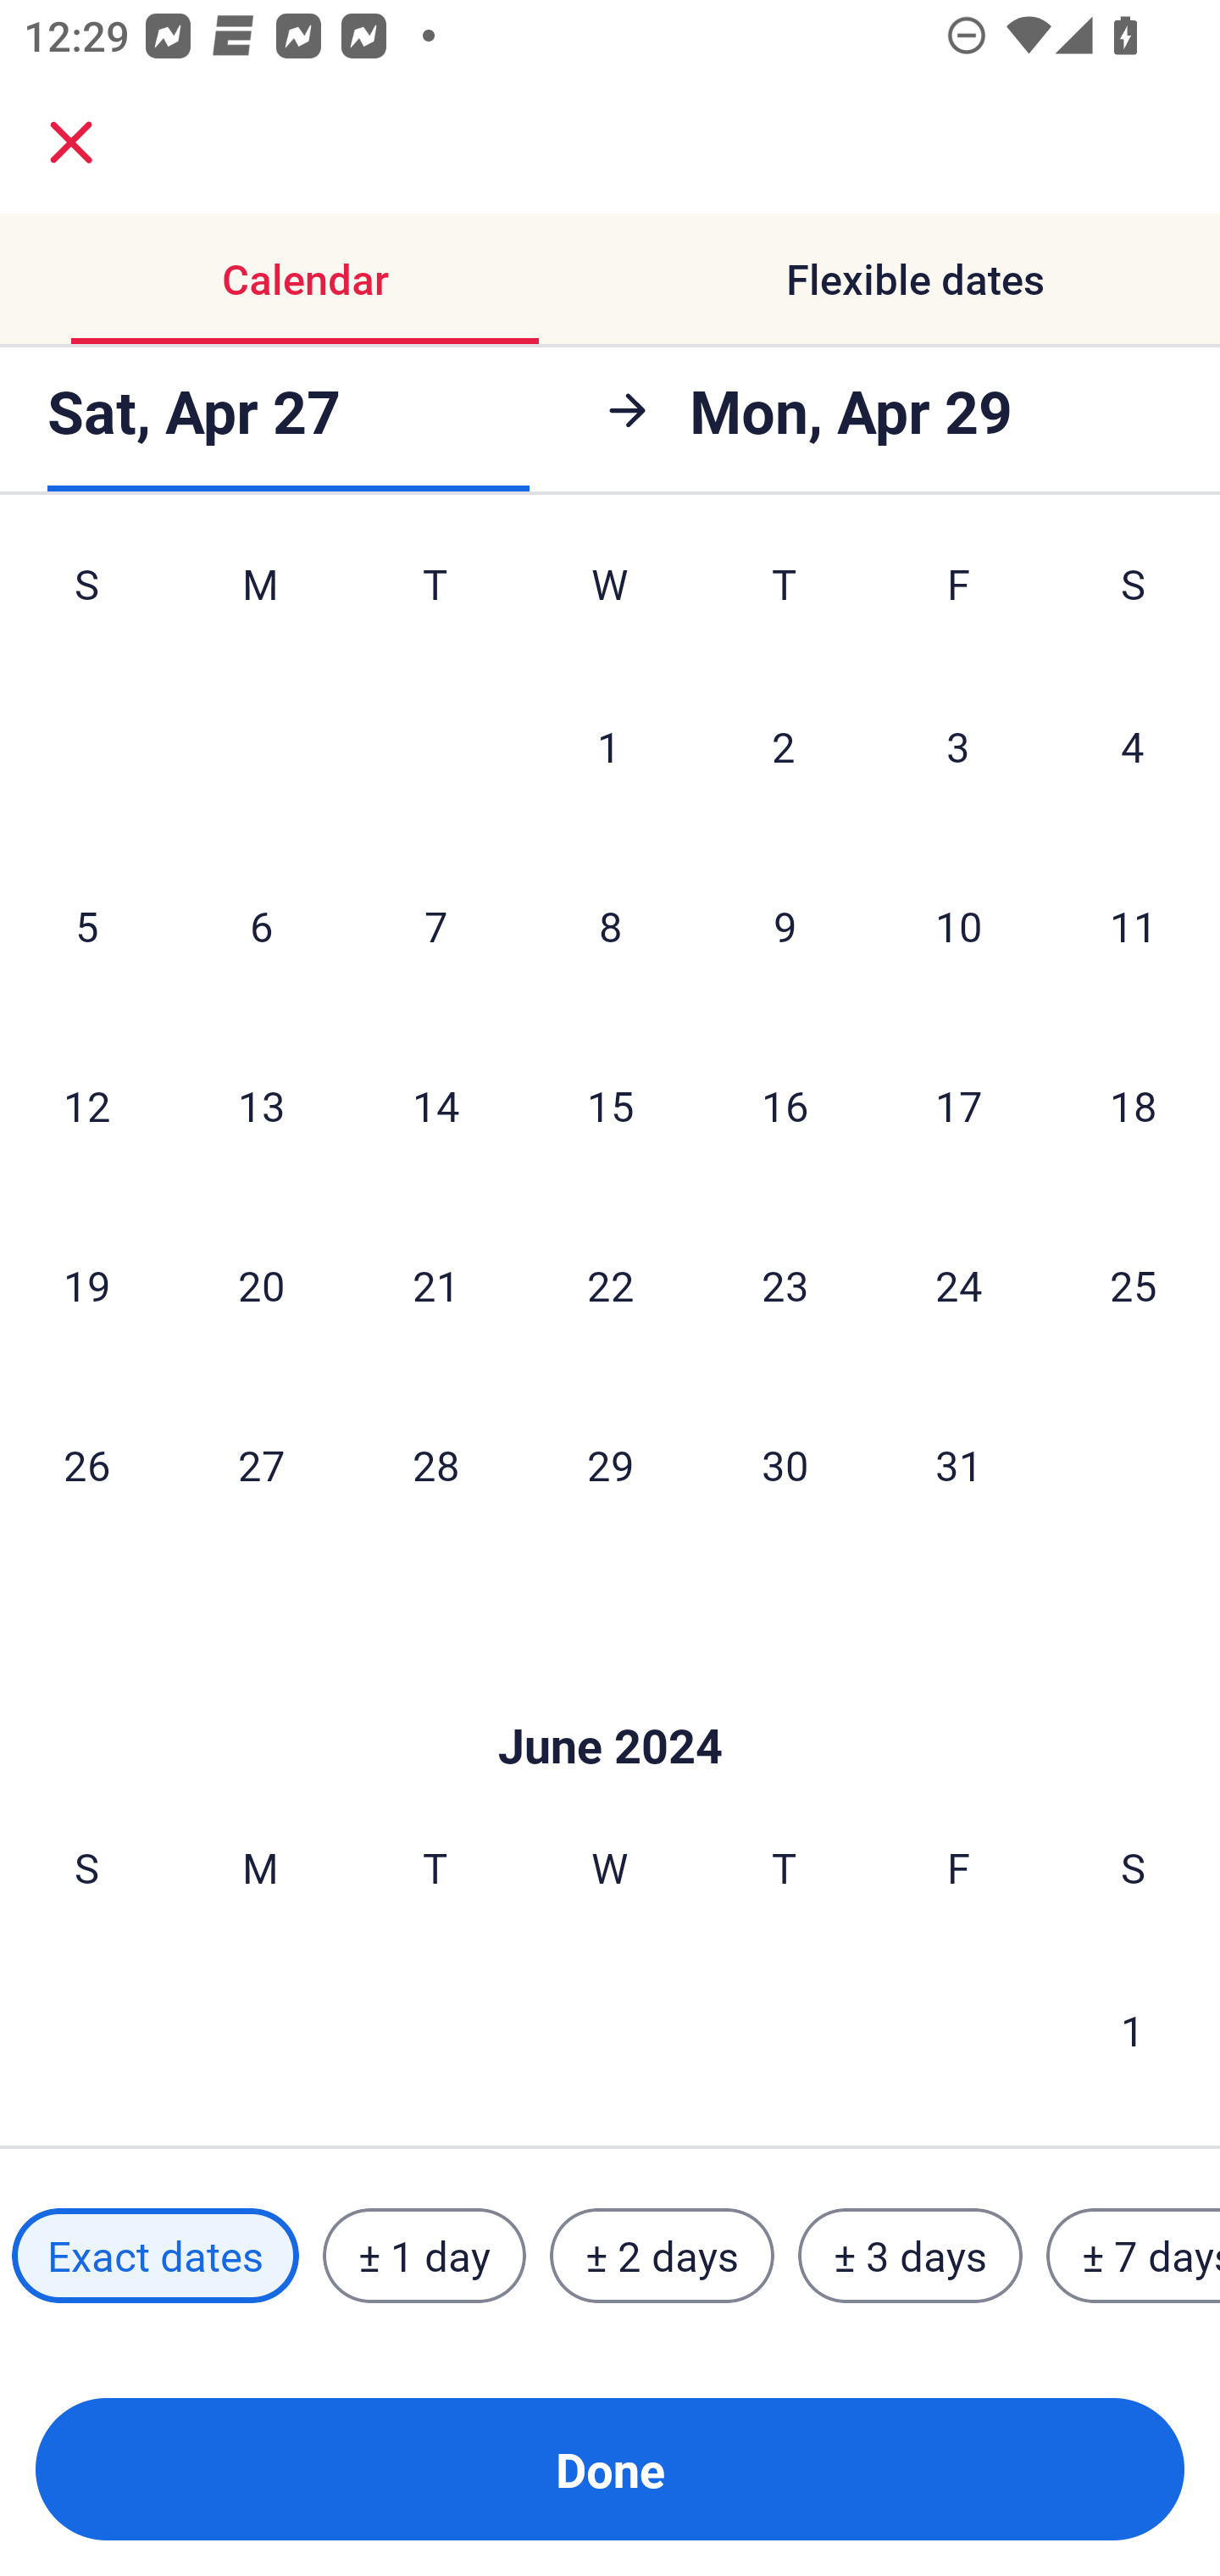  Describe the element at coordinates (435, 1285) in the screenshot. I see `21 Tuesday, May 21, 2024` at that location.